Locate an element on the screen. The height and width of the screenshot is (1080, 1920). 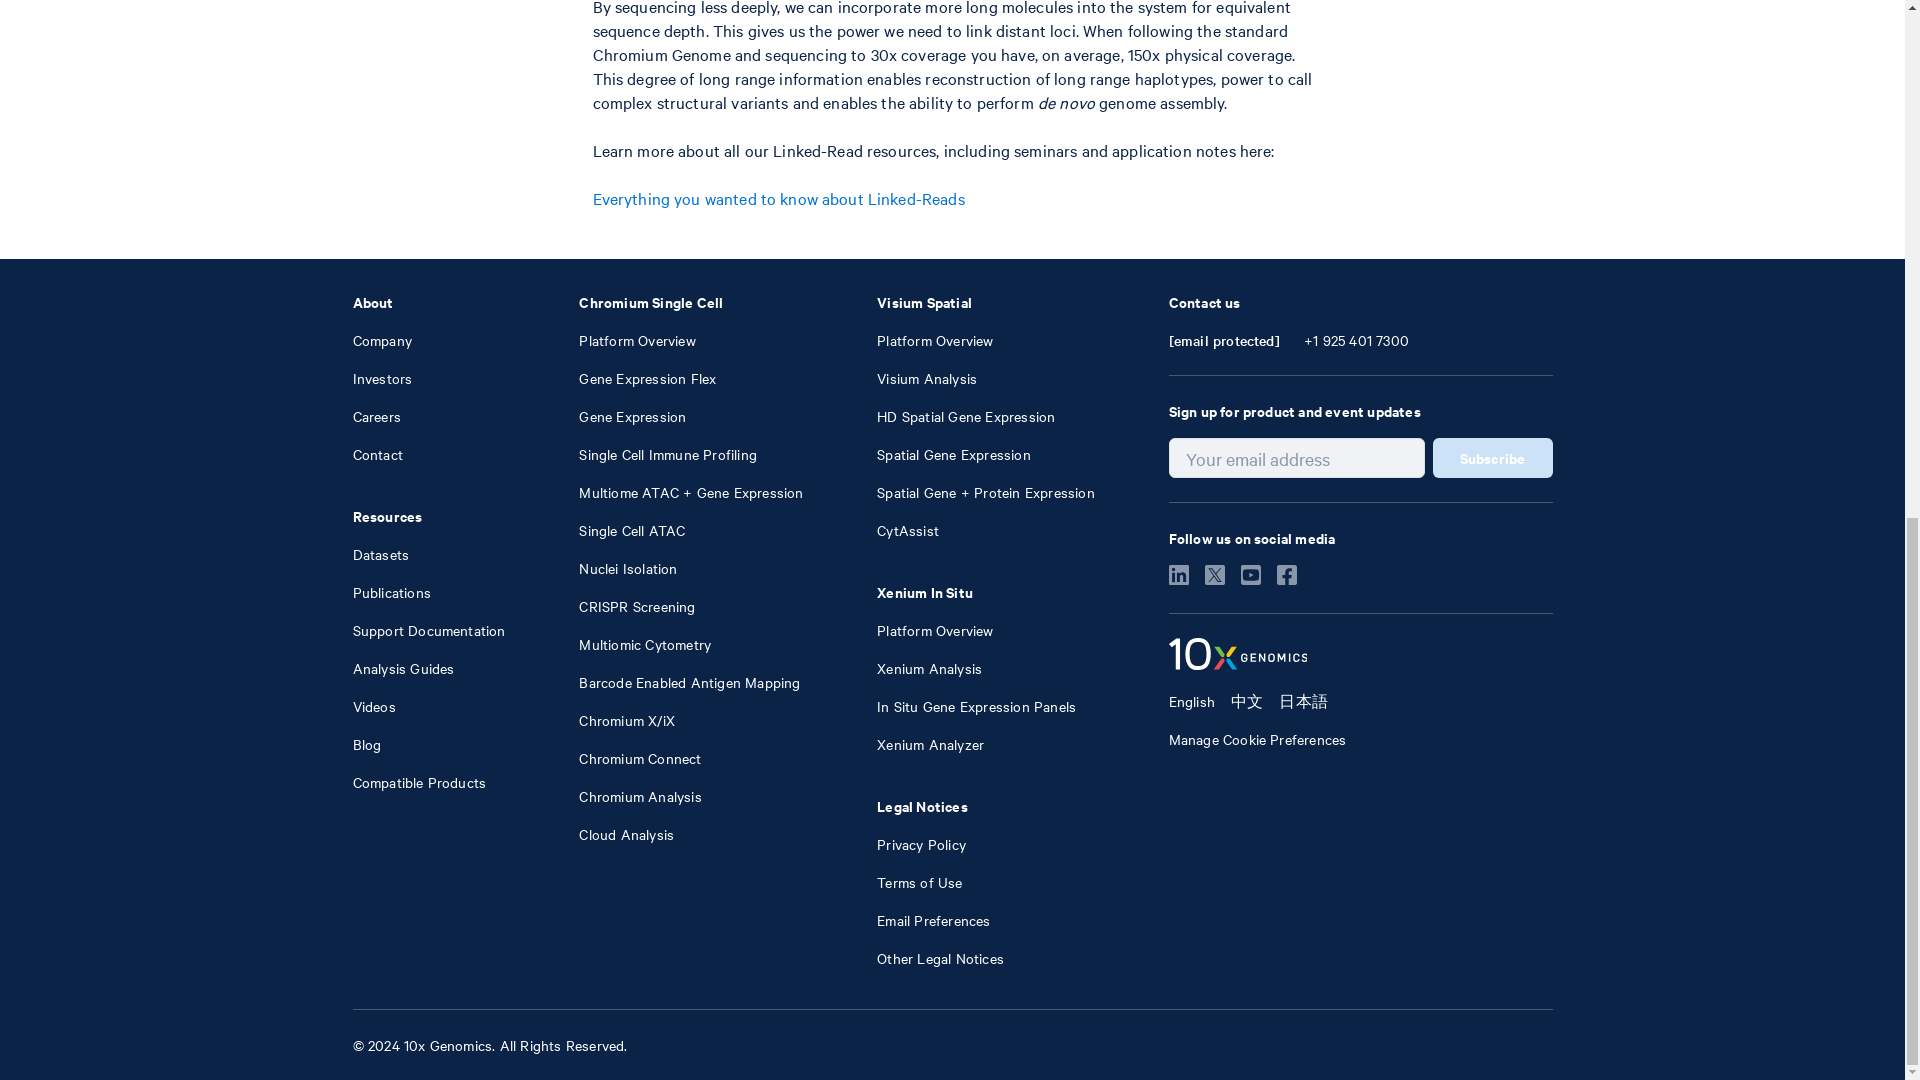
Chromium Analysis is located at coordinates (640, 796).